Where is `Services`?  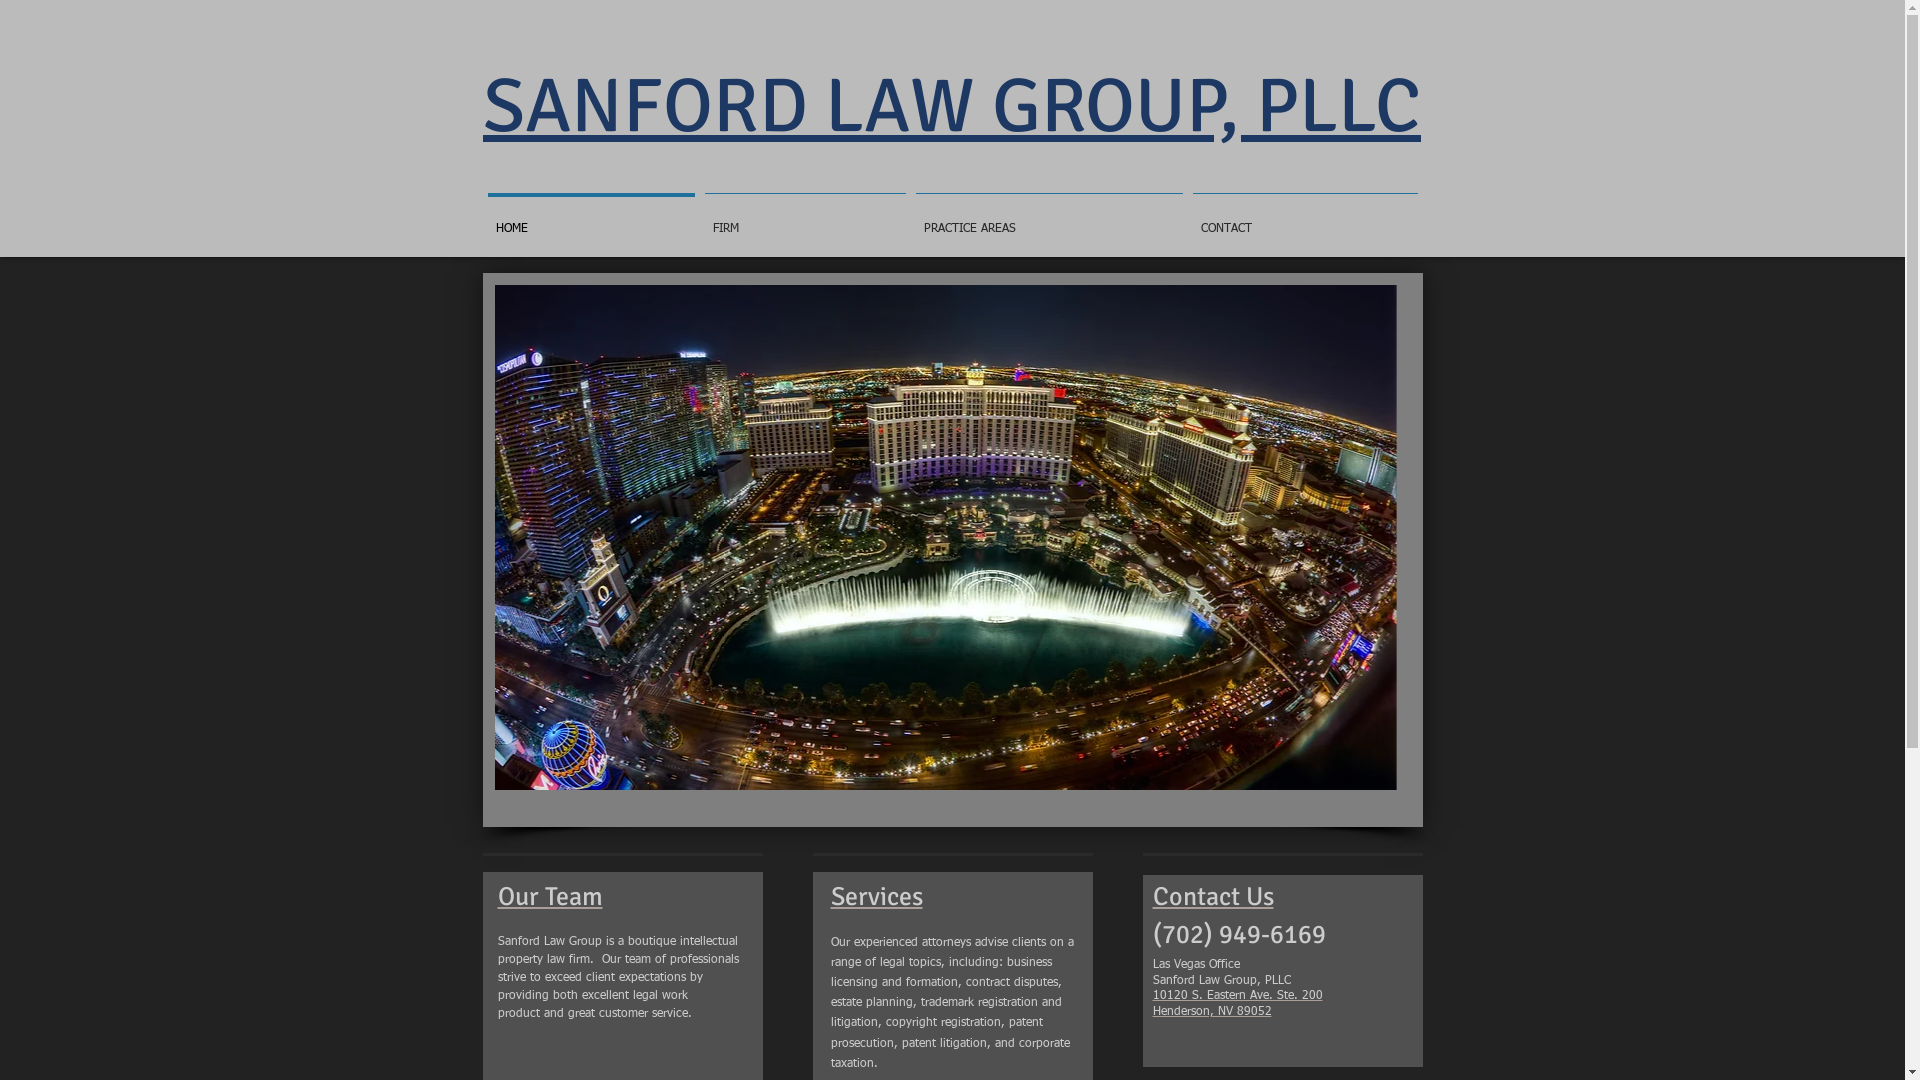 Services is located at coordinates (876, 872).